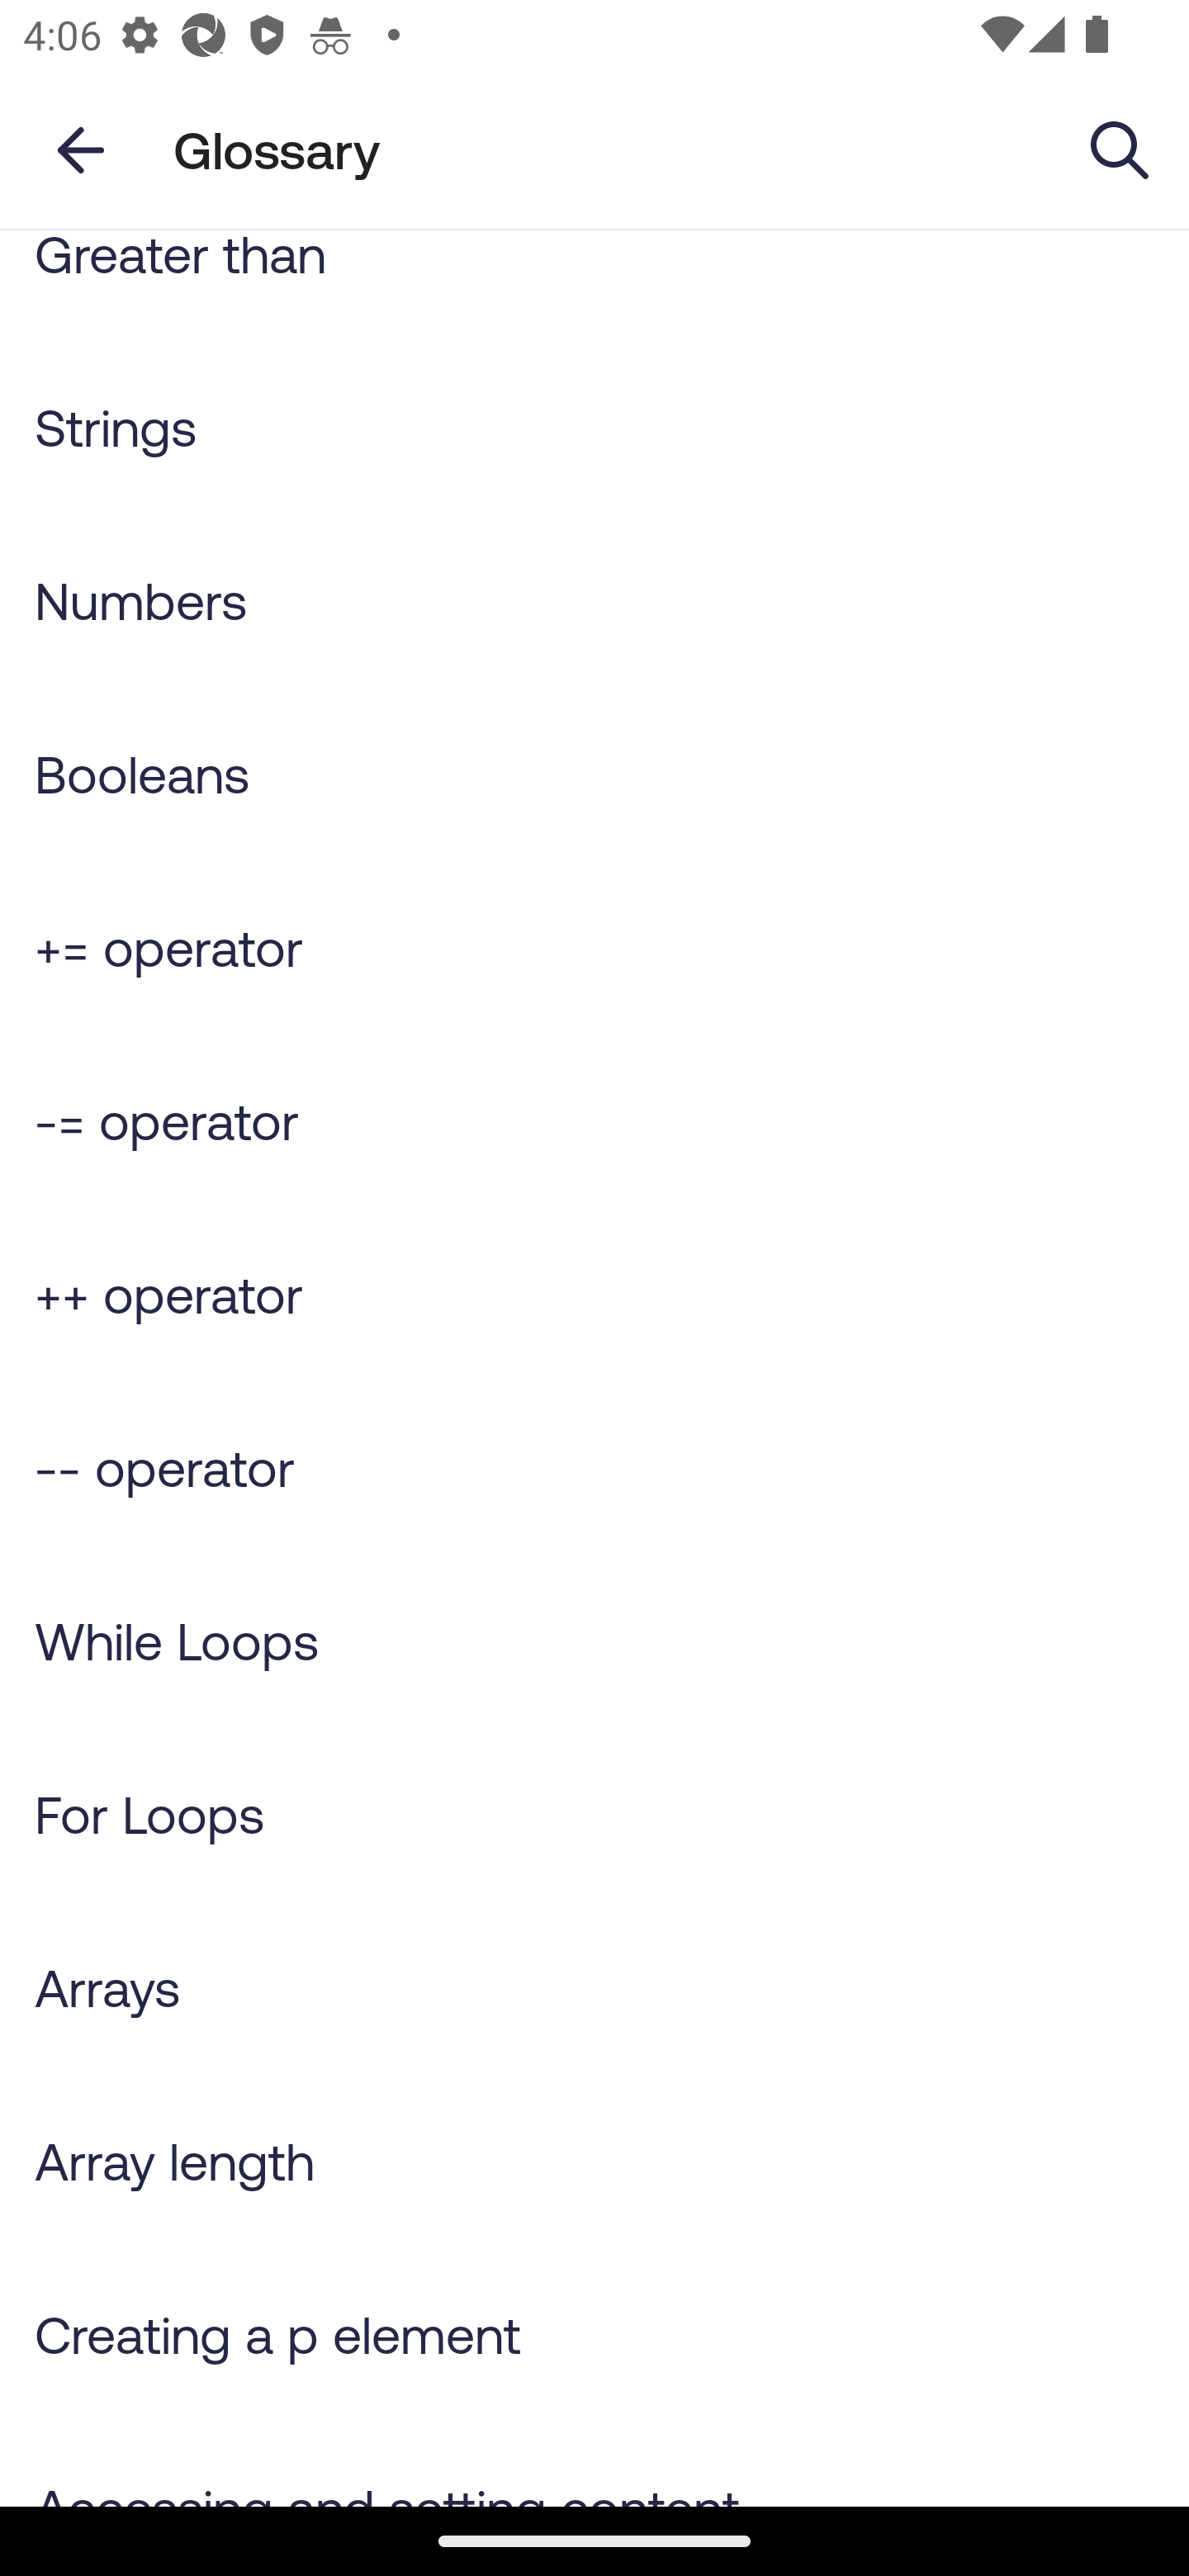  What do you see at coordinates (594, 2333) in the screenshot?
I see `Creating a p element` at bounding box center [594, 2333].